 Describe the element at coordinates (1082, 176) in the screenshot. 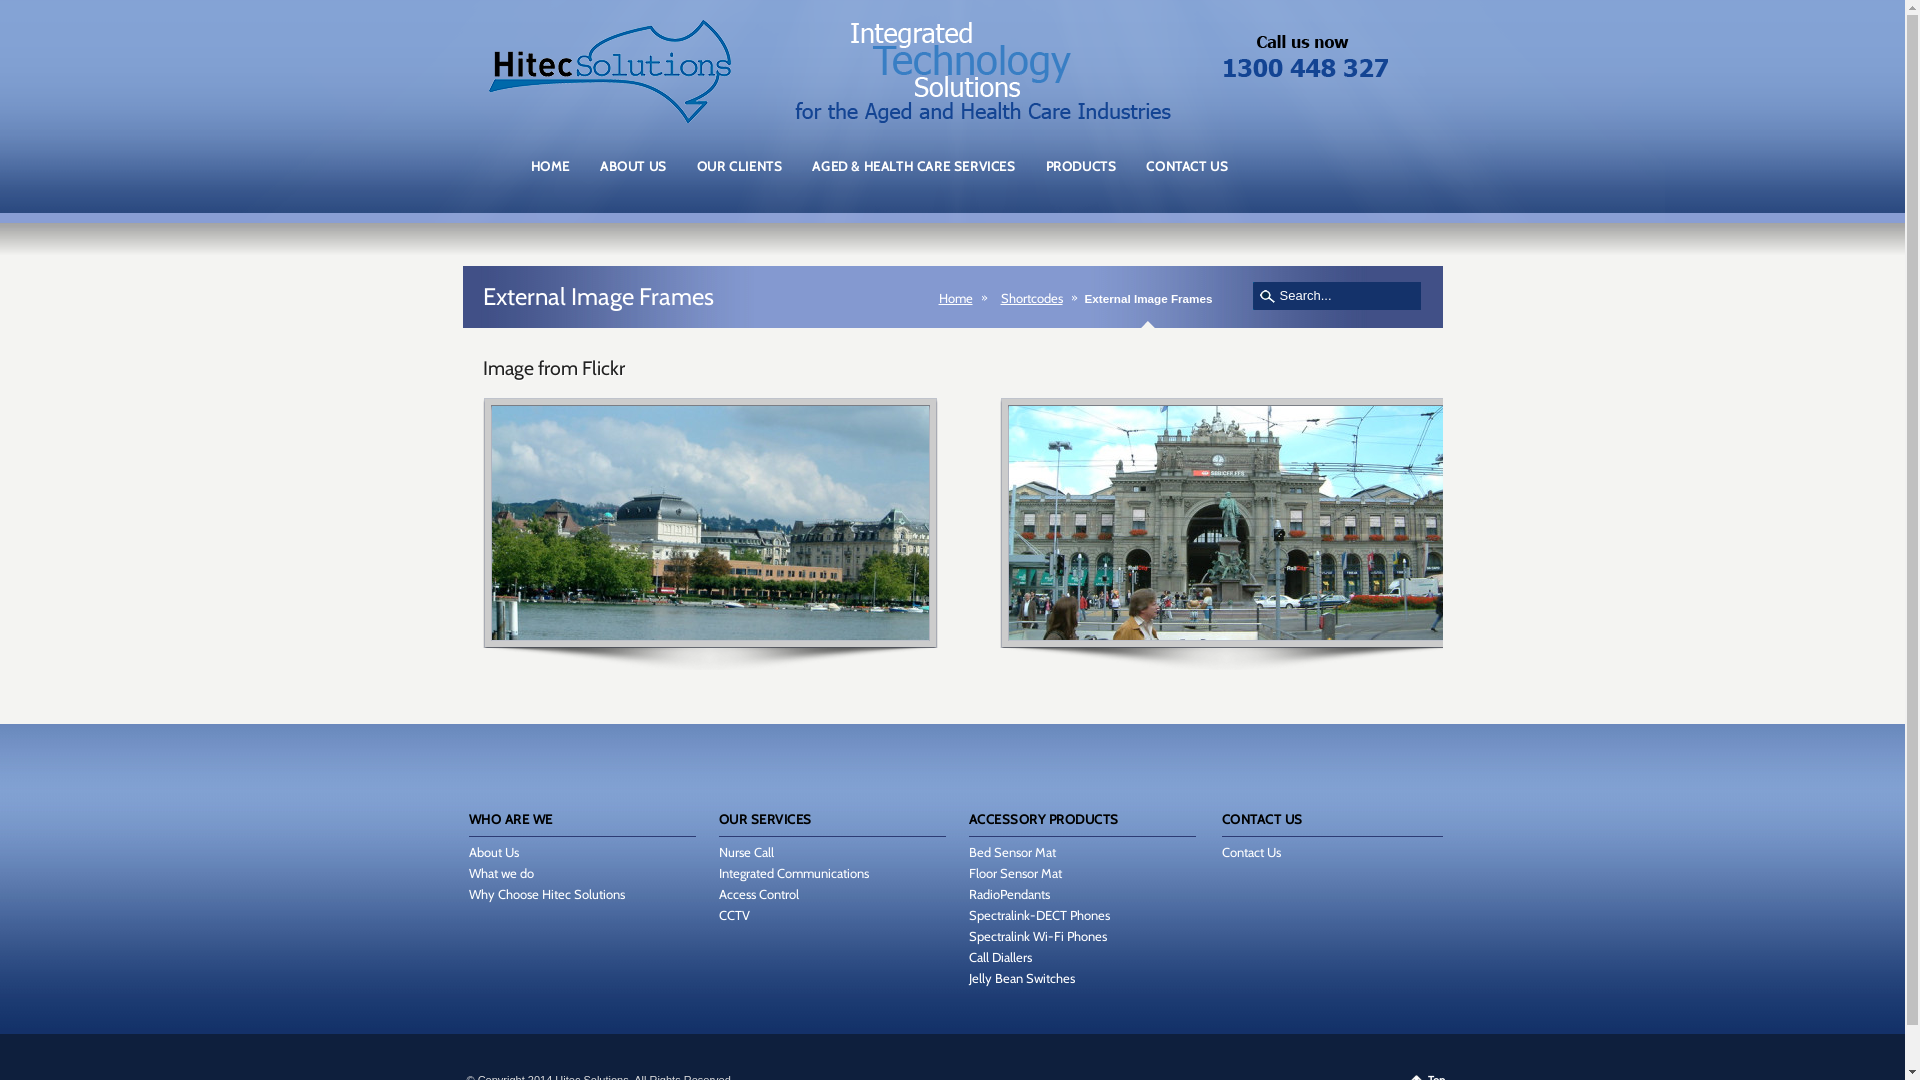

I see `PRODUCTS` at that location.